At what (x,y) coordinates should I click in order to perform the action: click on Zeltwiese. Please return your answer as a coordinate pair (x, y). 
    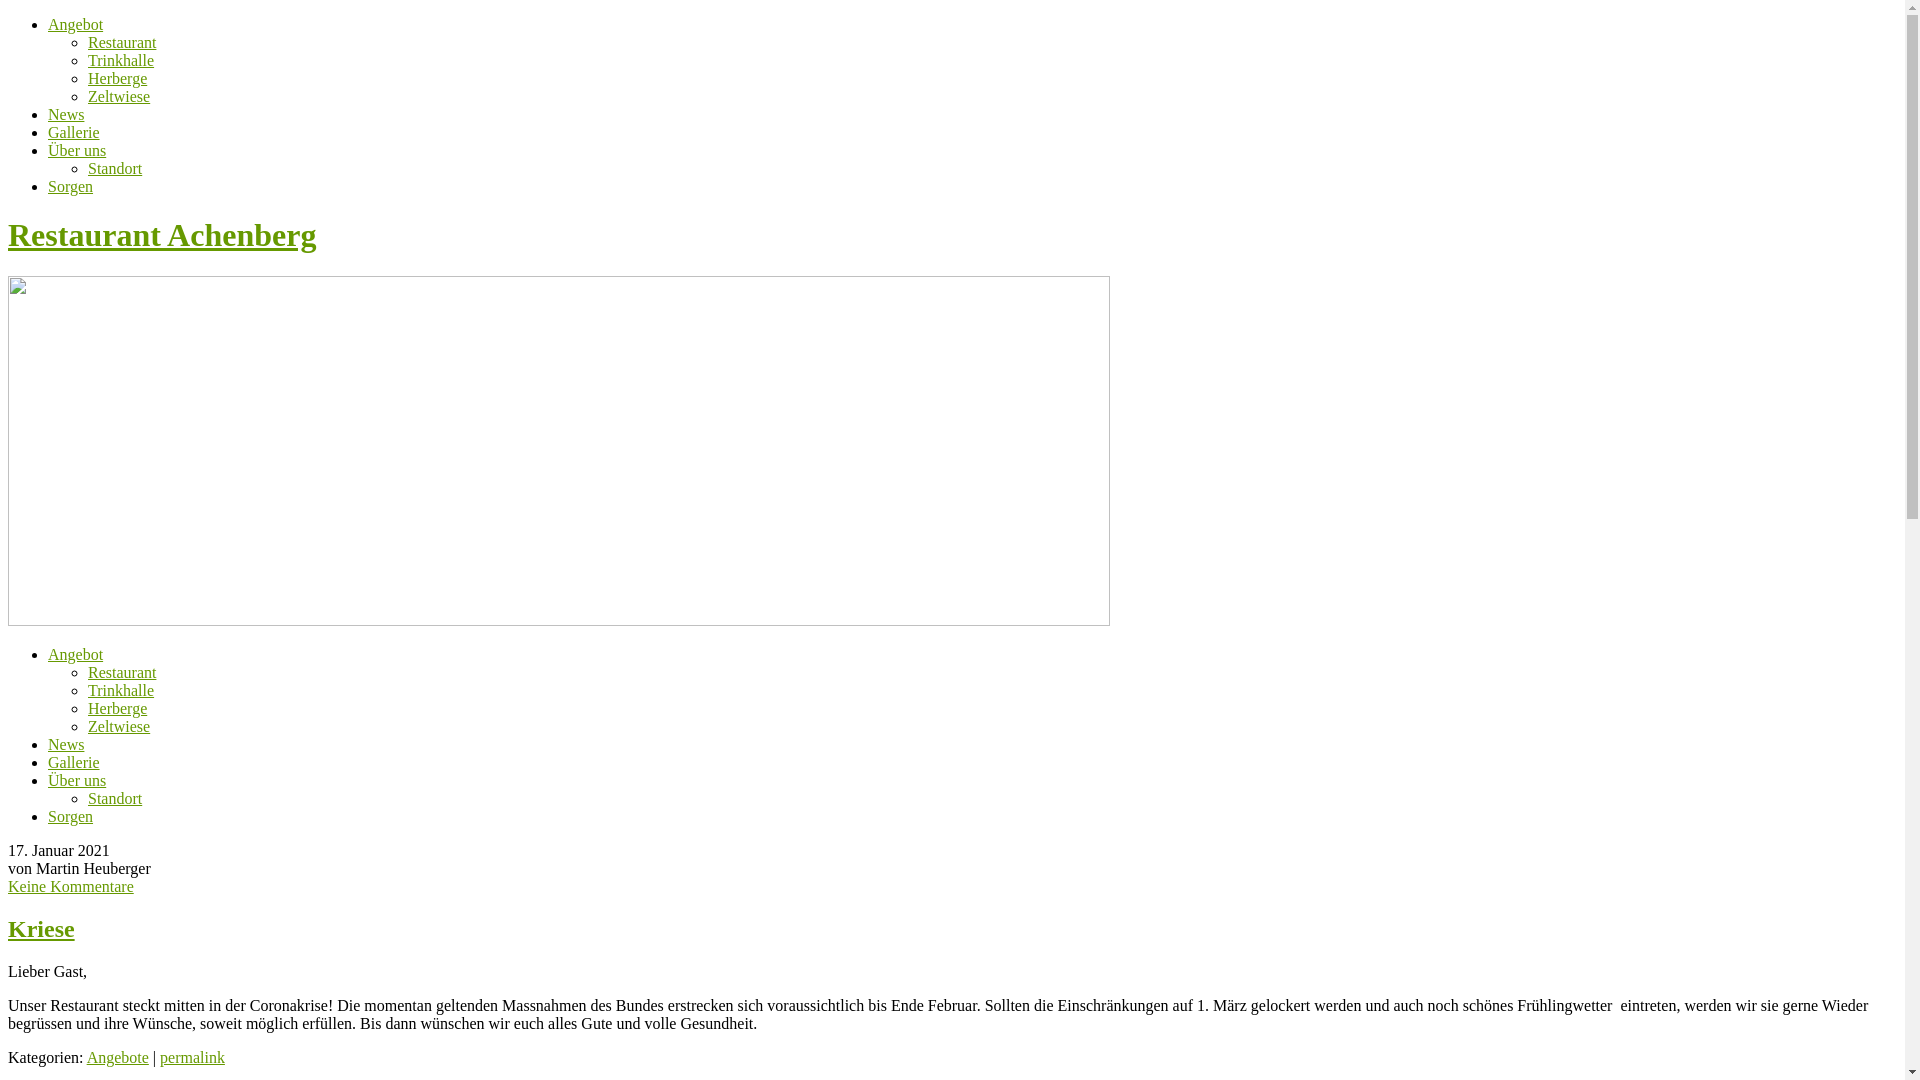
    Looking at the image, I should click on (119, 726).